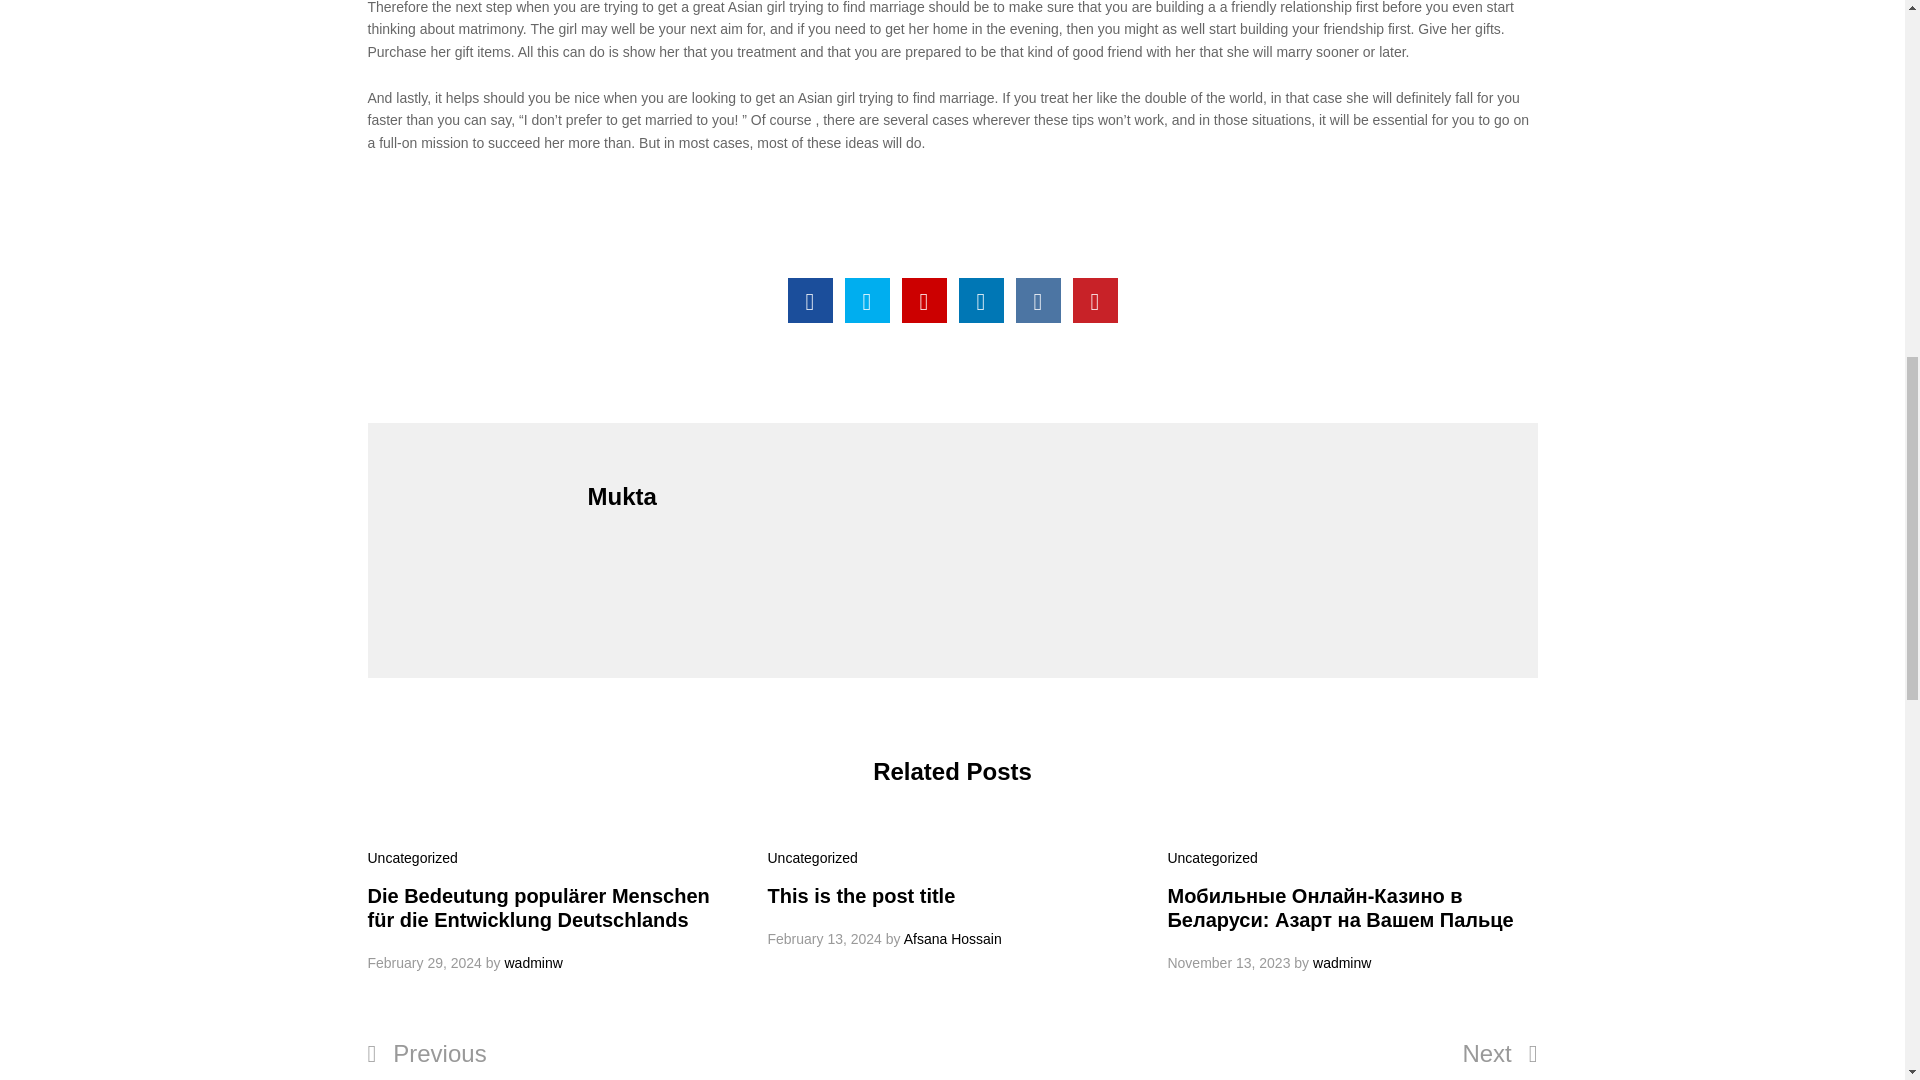 The height and width of the screenshot is (1080, 1920). I want to click on February 13, 2024, so click(824, 938).